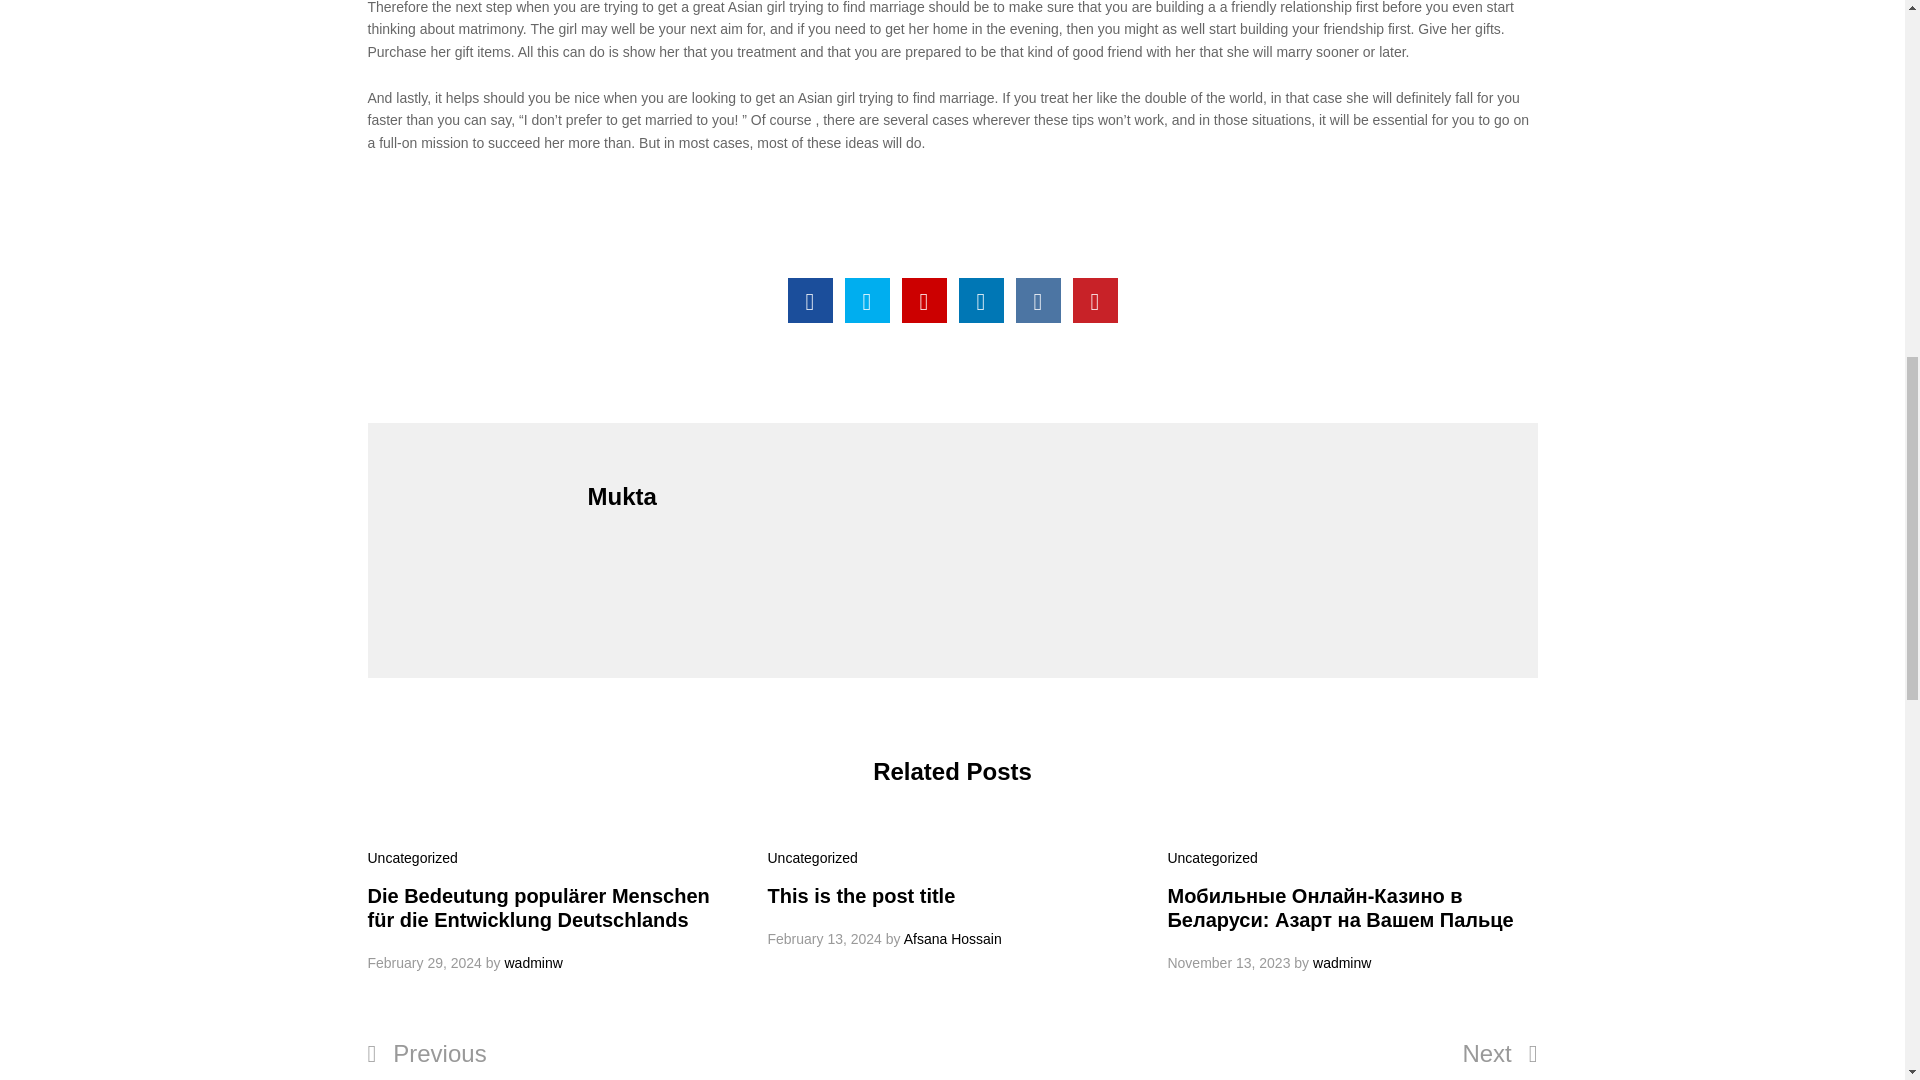 The height and width of the screenshot is (1080, 1920). I want to click on February 13, 2024, so click(824, 938).